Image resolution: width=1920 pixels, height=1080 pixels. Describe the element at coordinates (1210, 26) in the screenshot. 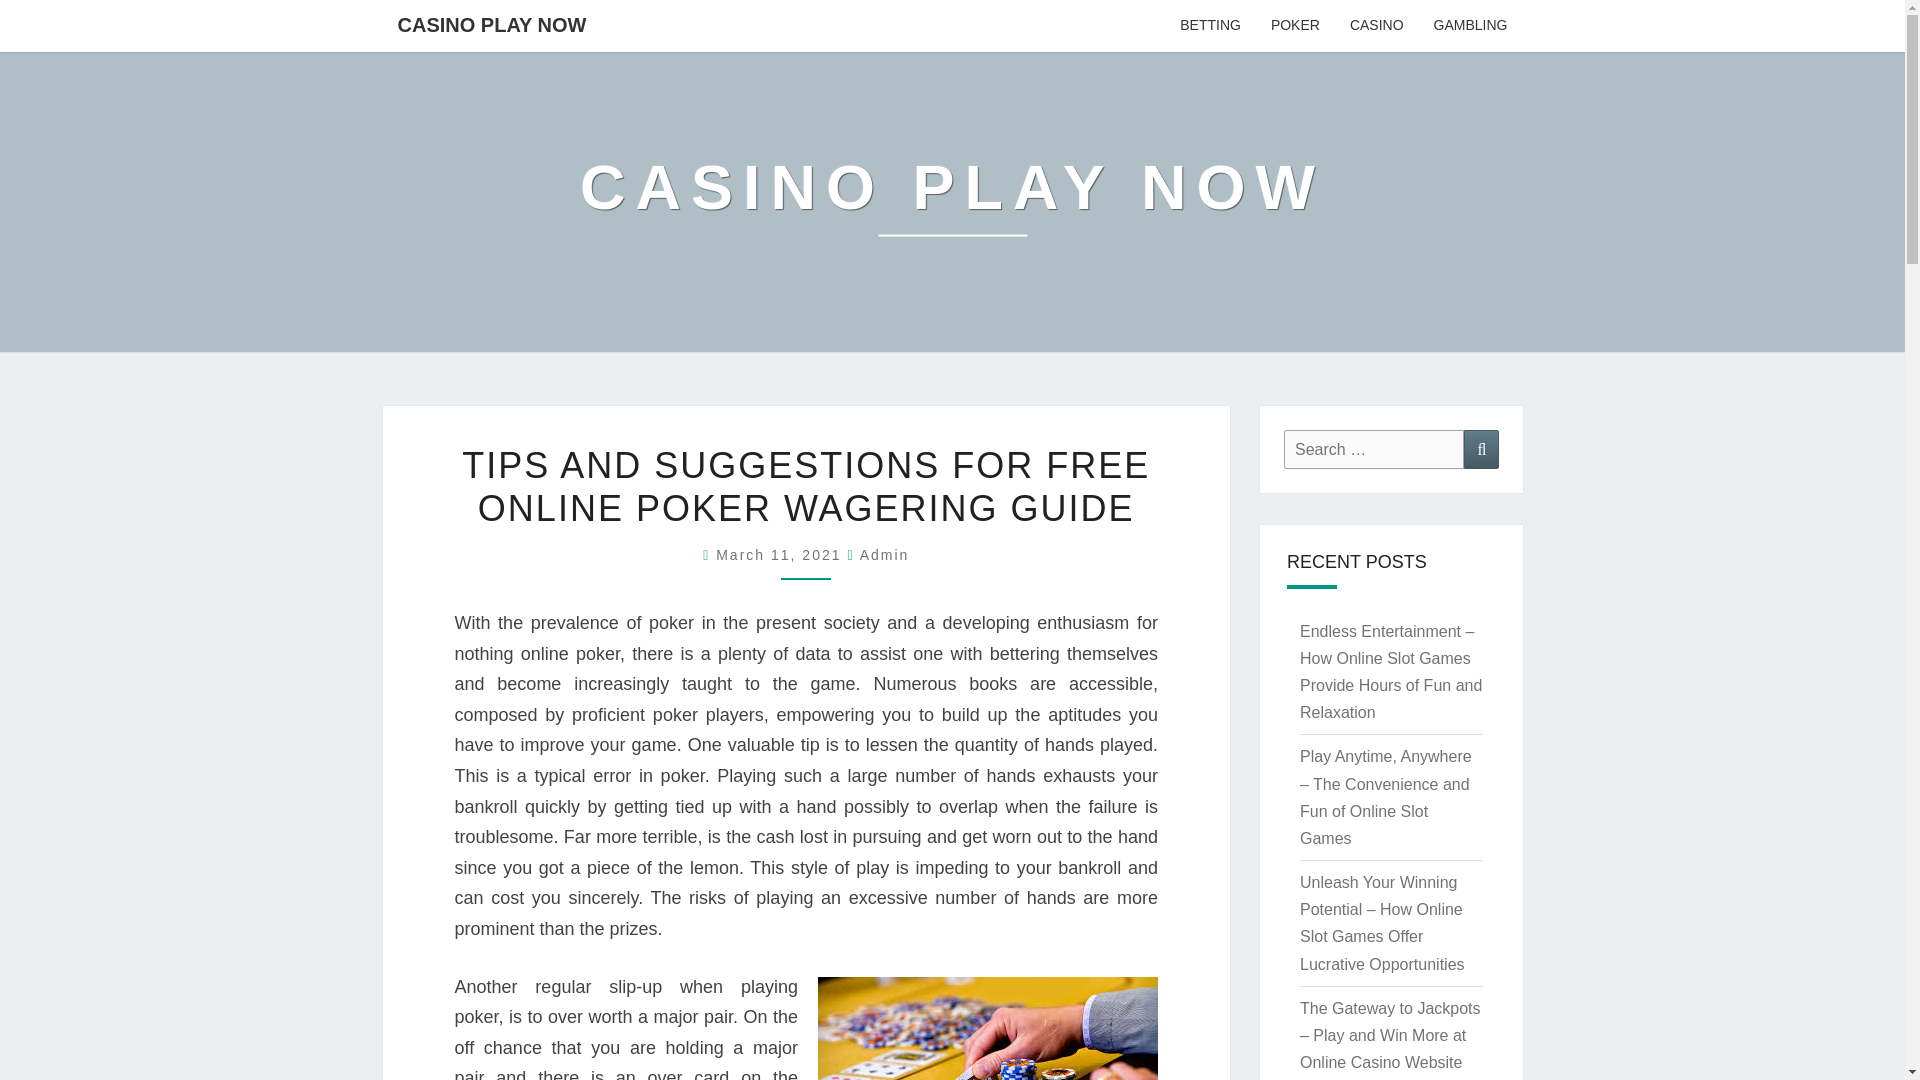

I see `BETTING` at that location.